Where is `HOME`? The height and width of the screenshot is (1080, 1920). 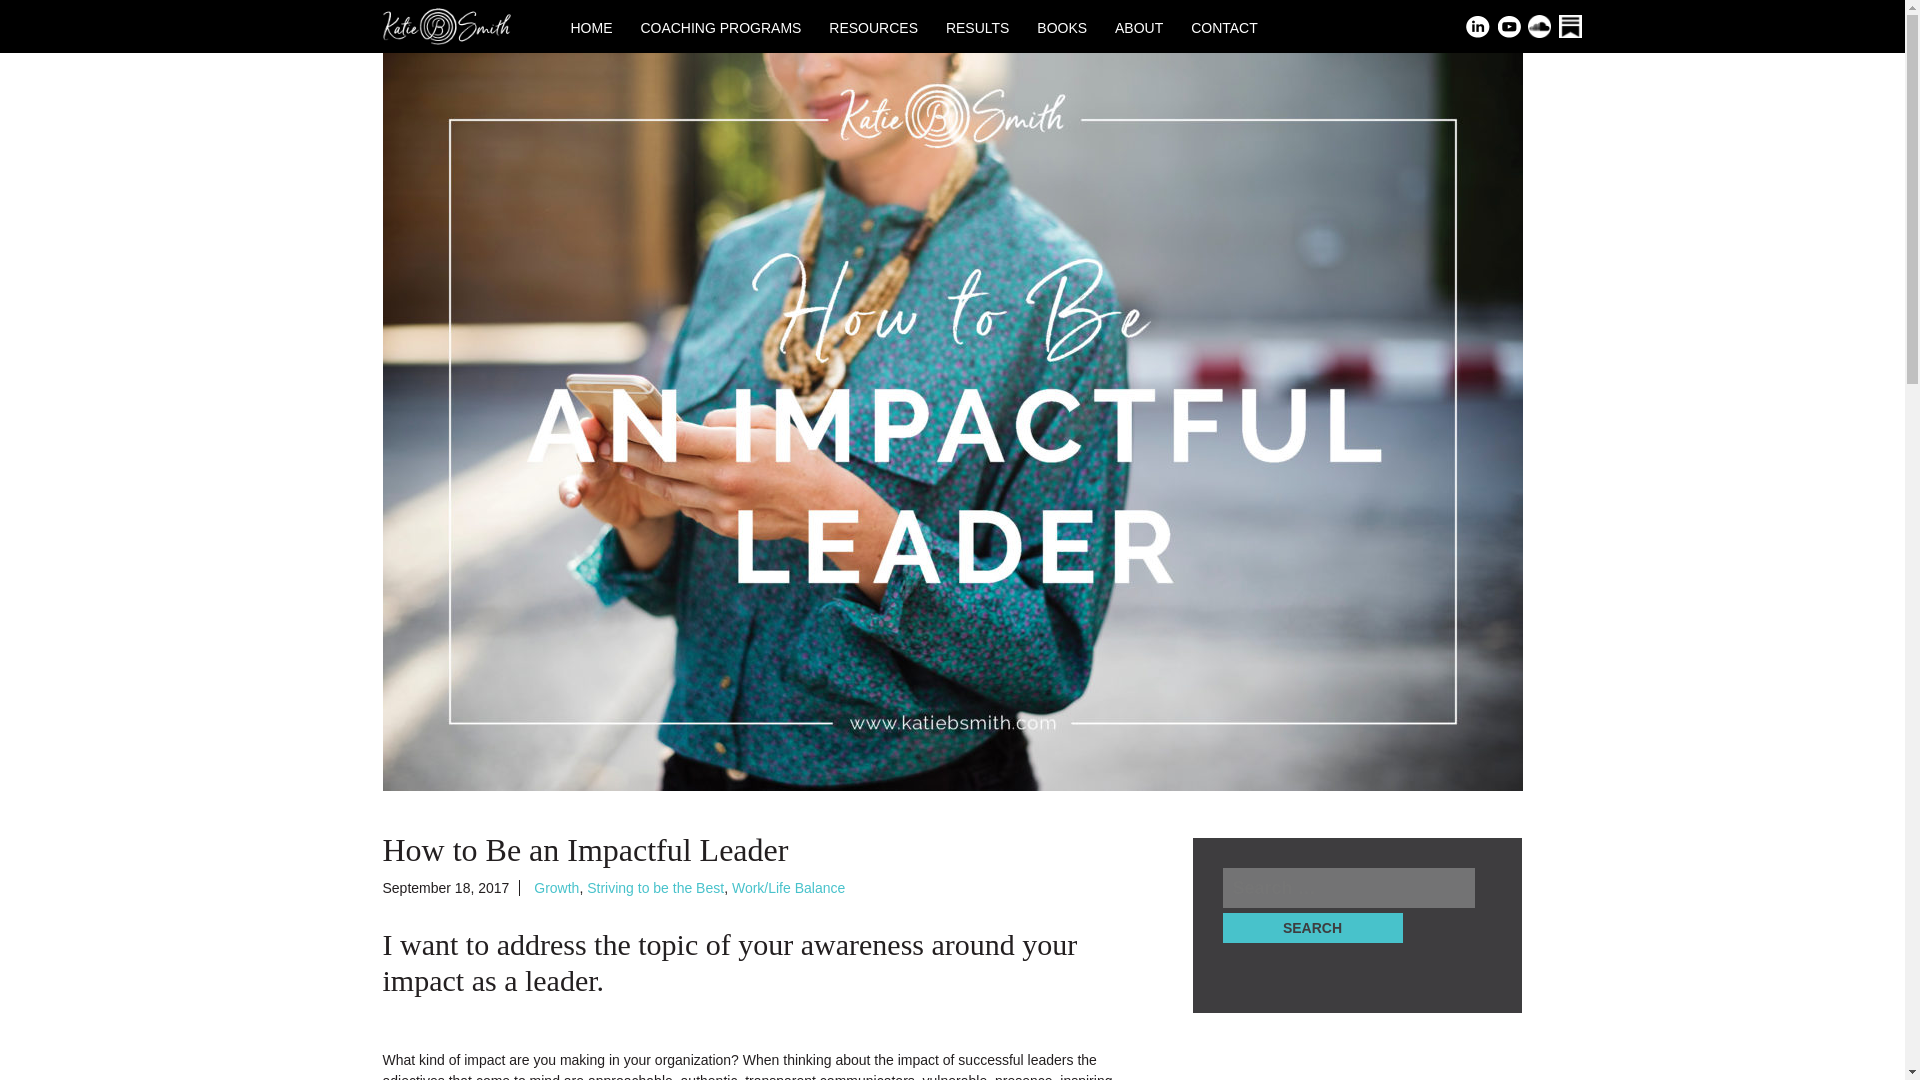 HOME is located at coordinates (591, 32).